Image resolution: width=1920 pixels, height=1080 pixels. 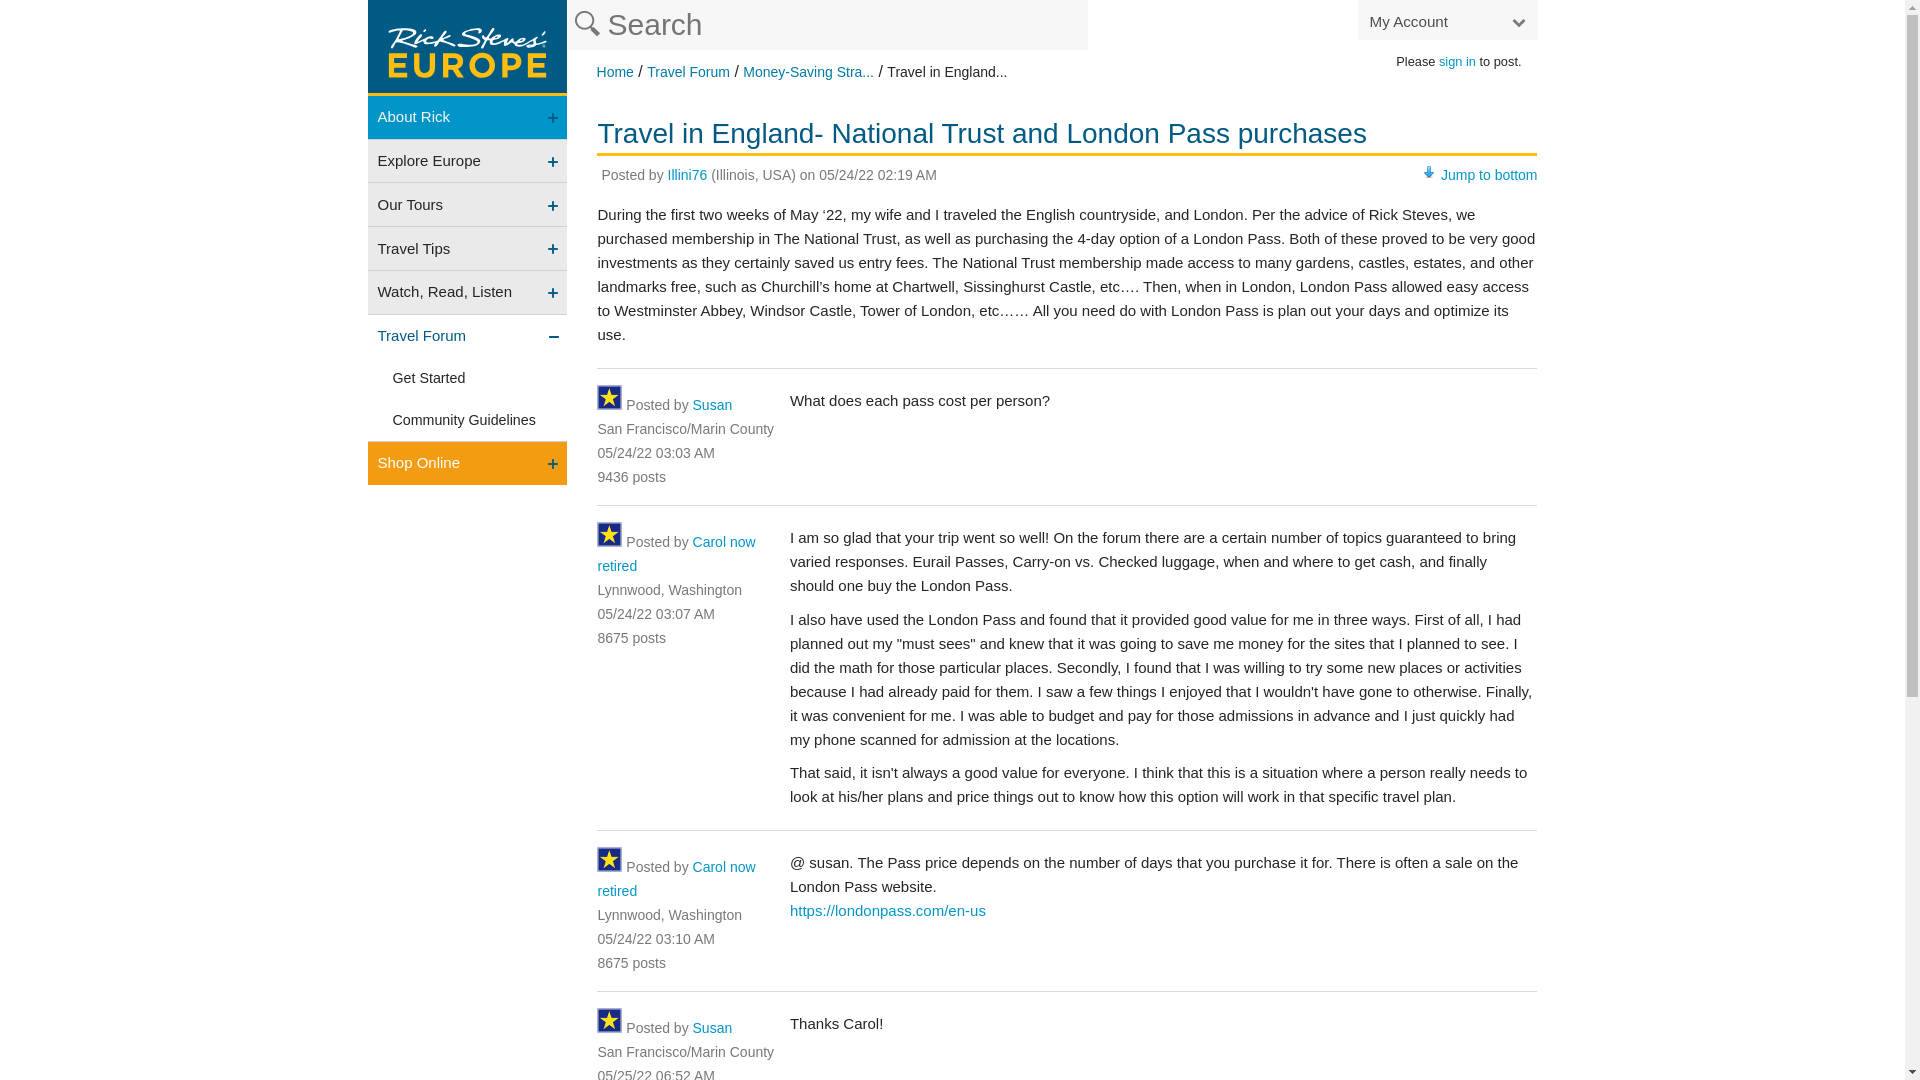 What do you see at coordinates (1447, 20) in the screenshot?
I see `My Account` at bounding box center [1447, 20].